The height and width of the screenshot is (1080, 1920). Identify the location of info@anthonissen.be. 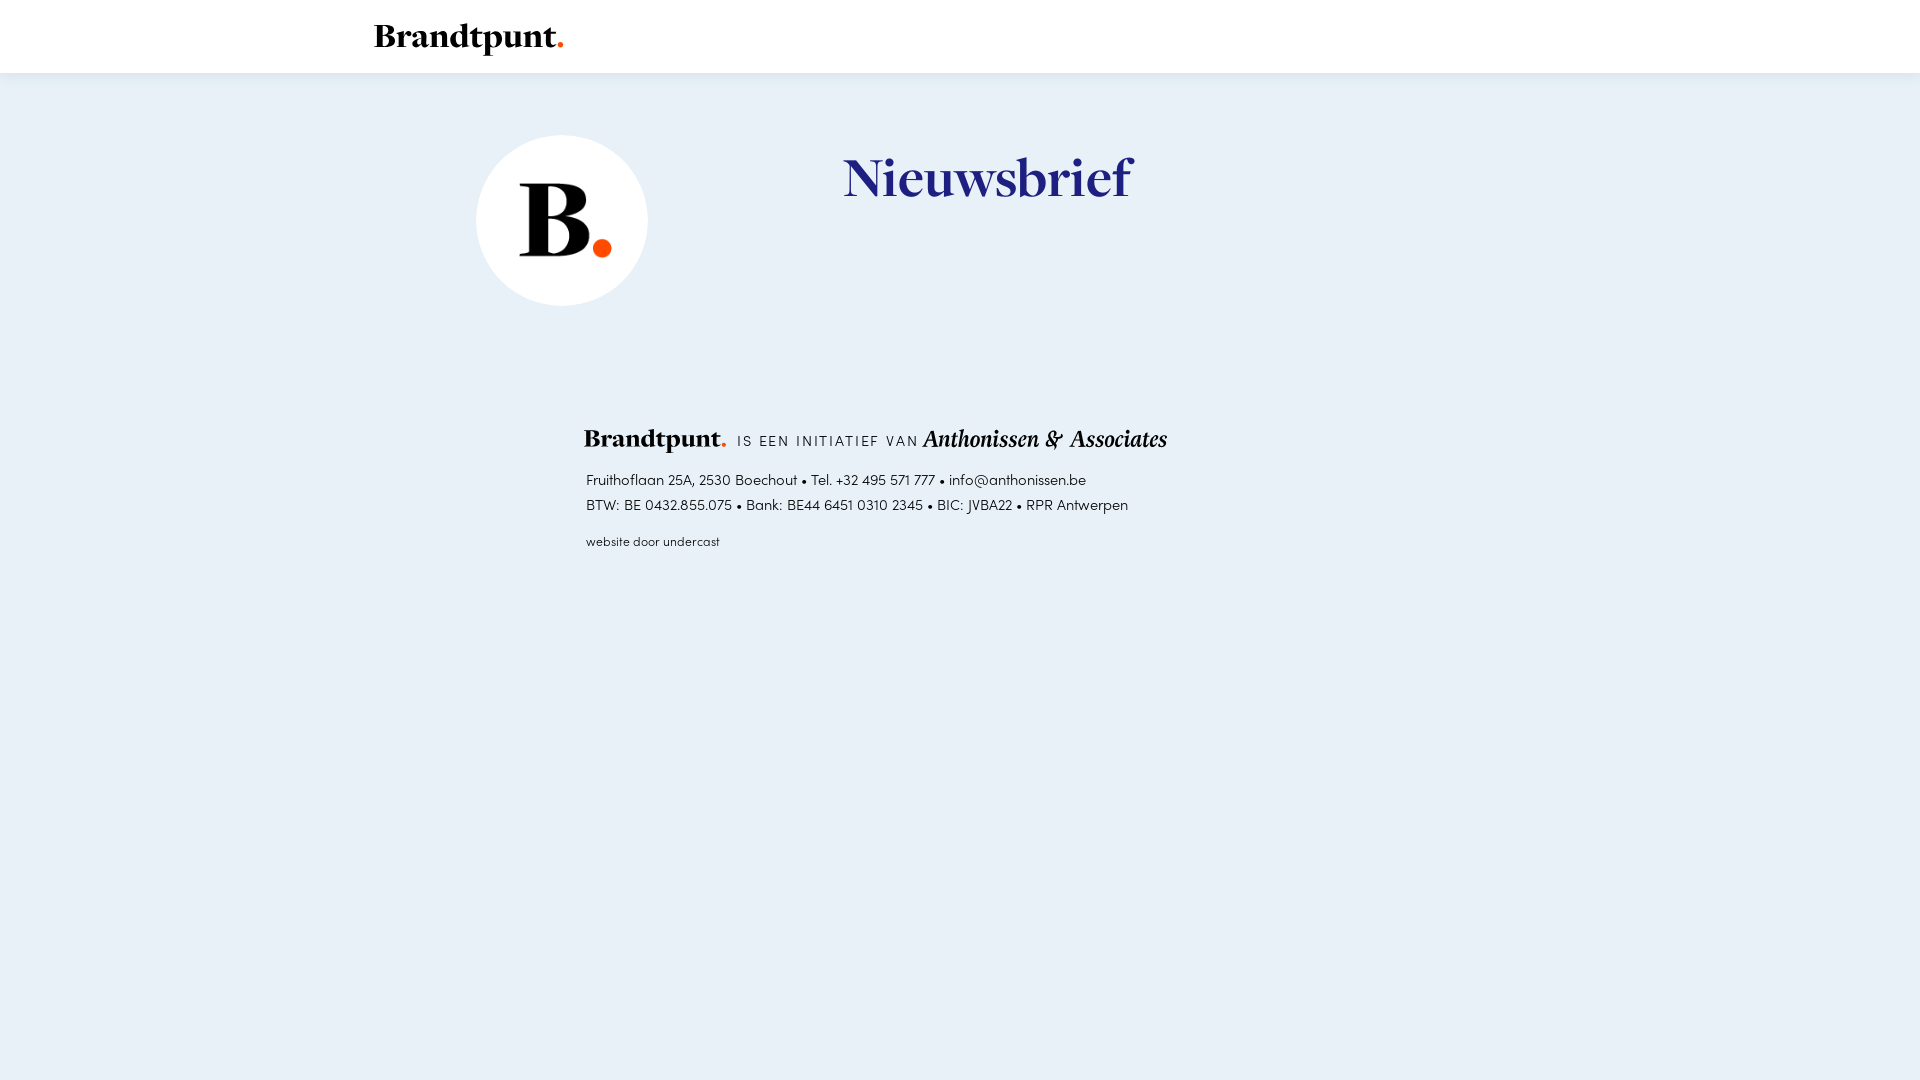
(1018, 478).